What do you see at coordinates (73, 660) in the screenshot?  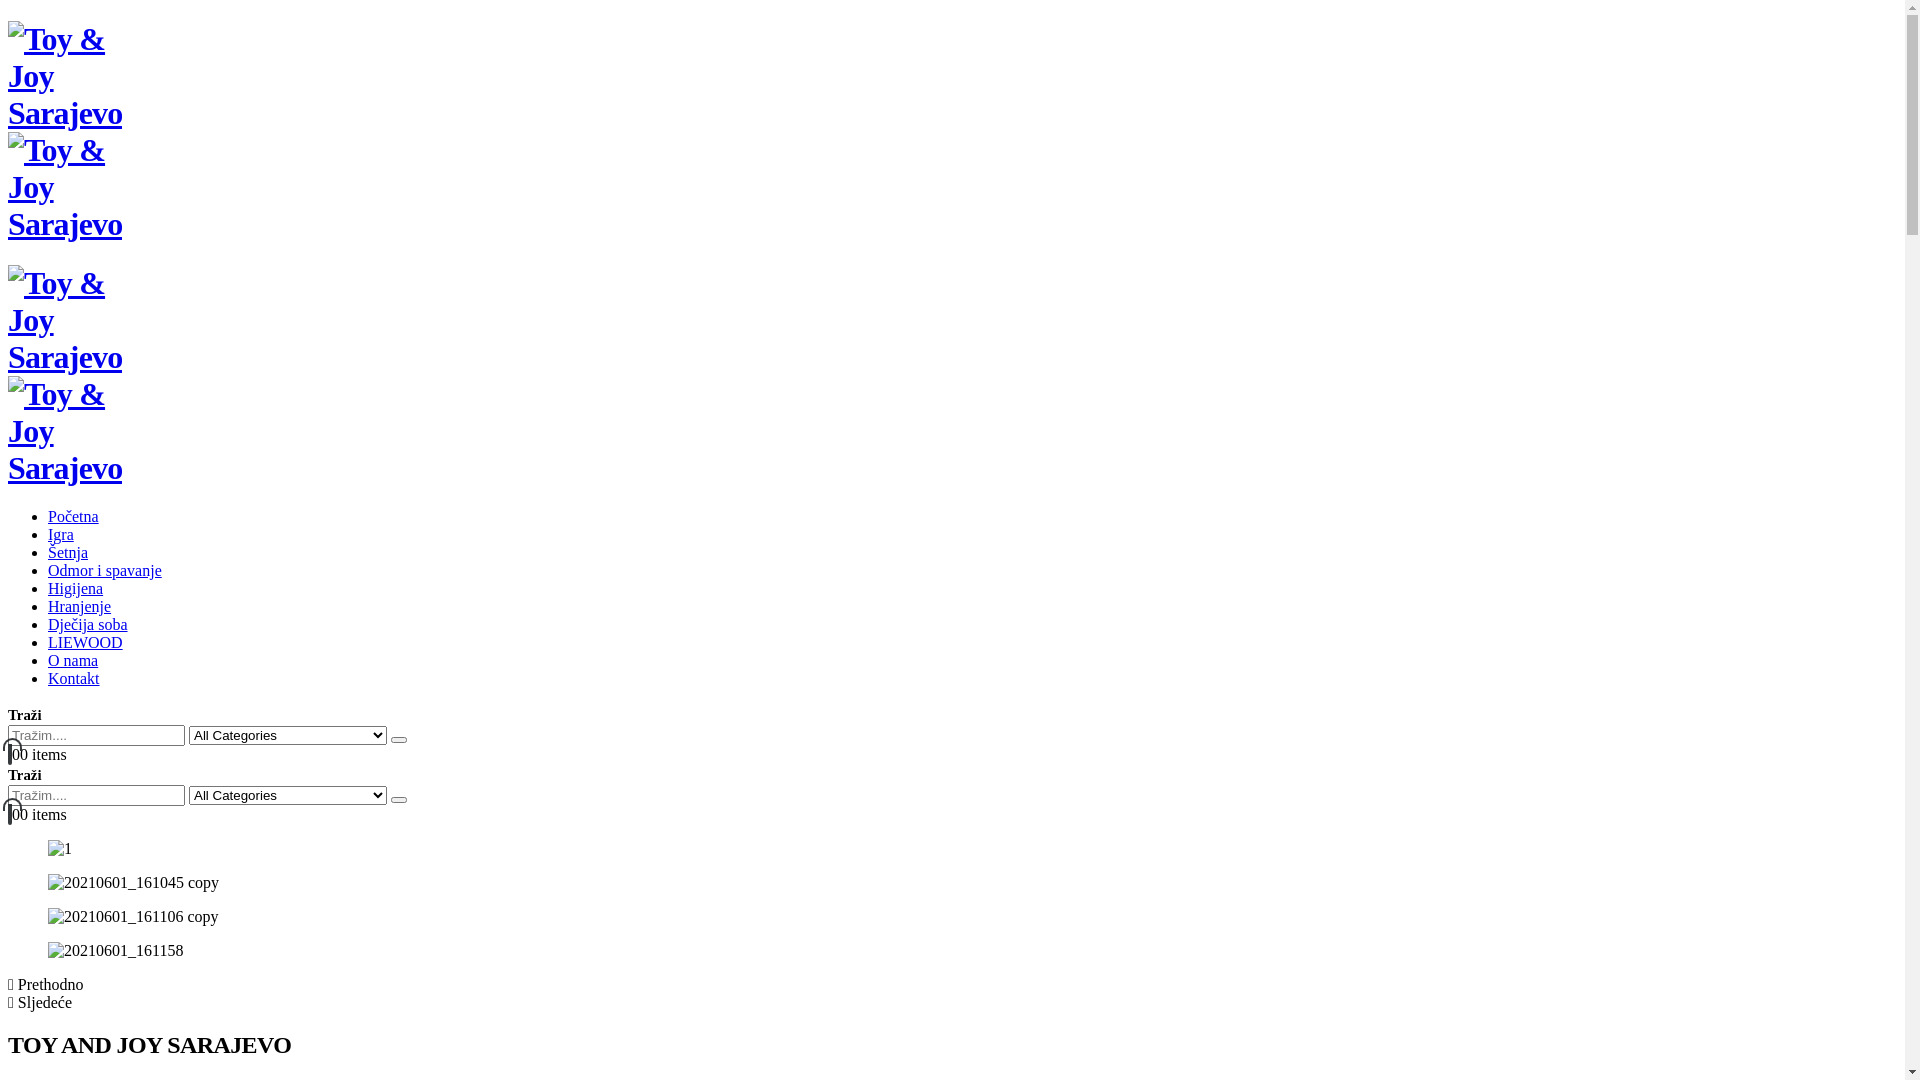 I see `O nama` at bounding box center [73, 660].